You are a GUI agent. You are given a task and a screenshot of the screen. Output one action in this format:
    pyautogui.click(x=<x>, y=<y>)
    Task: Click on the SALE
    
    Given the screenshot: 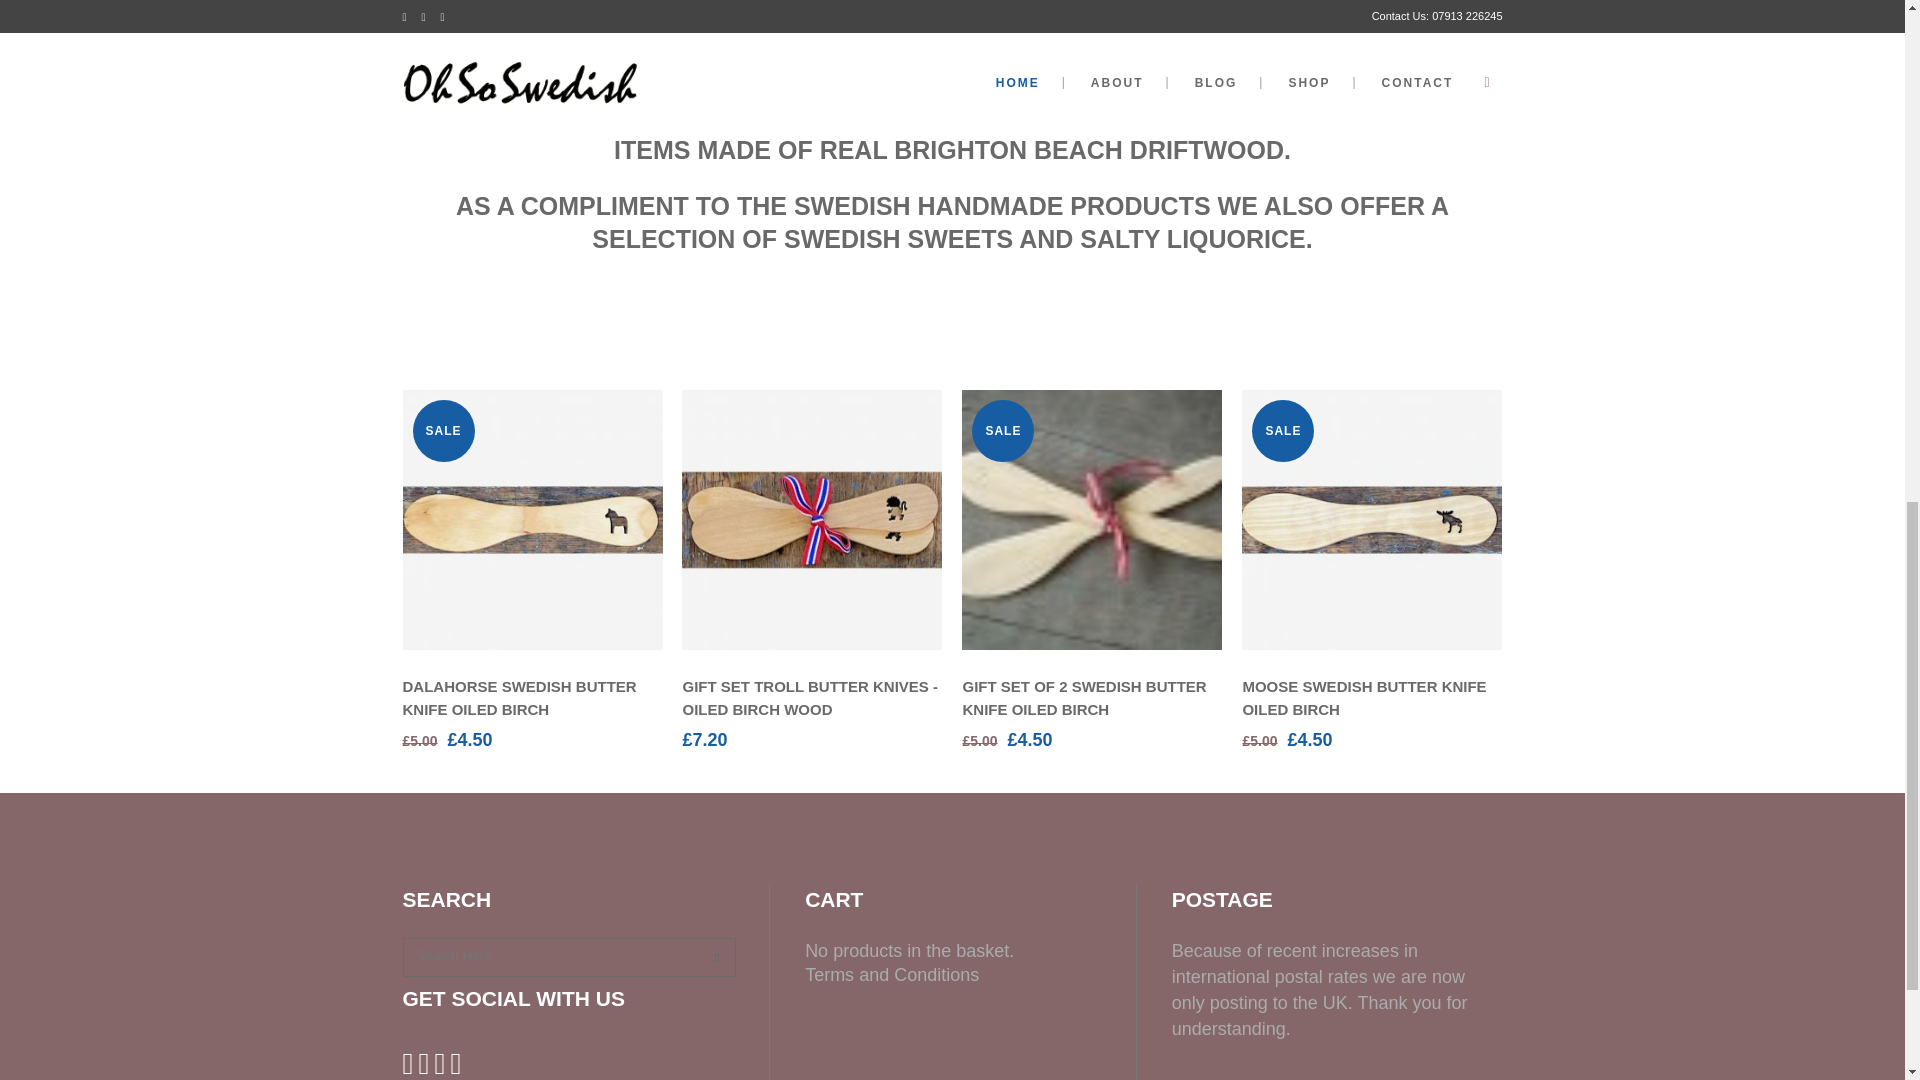 What is the action you would take?
    pyautogui.click(x=532, y=520)
    